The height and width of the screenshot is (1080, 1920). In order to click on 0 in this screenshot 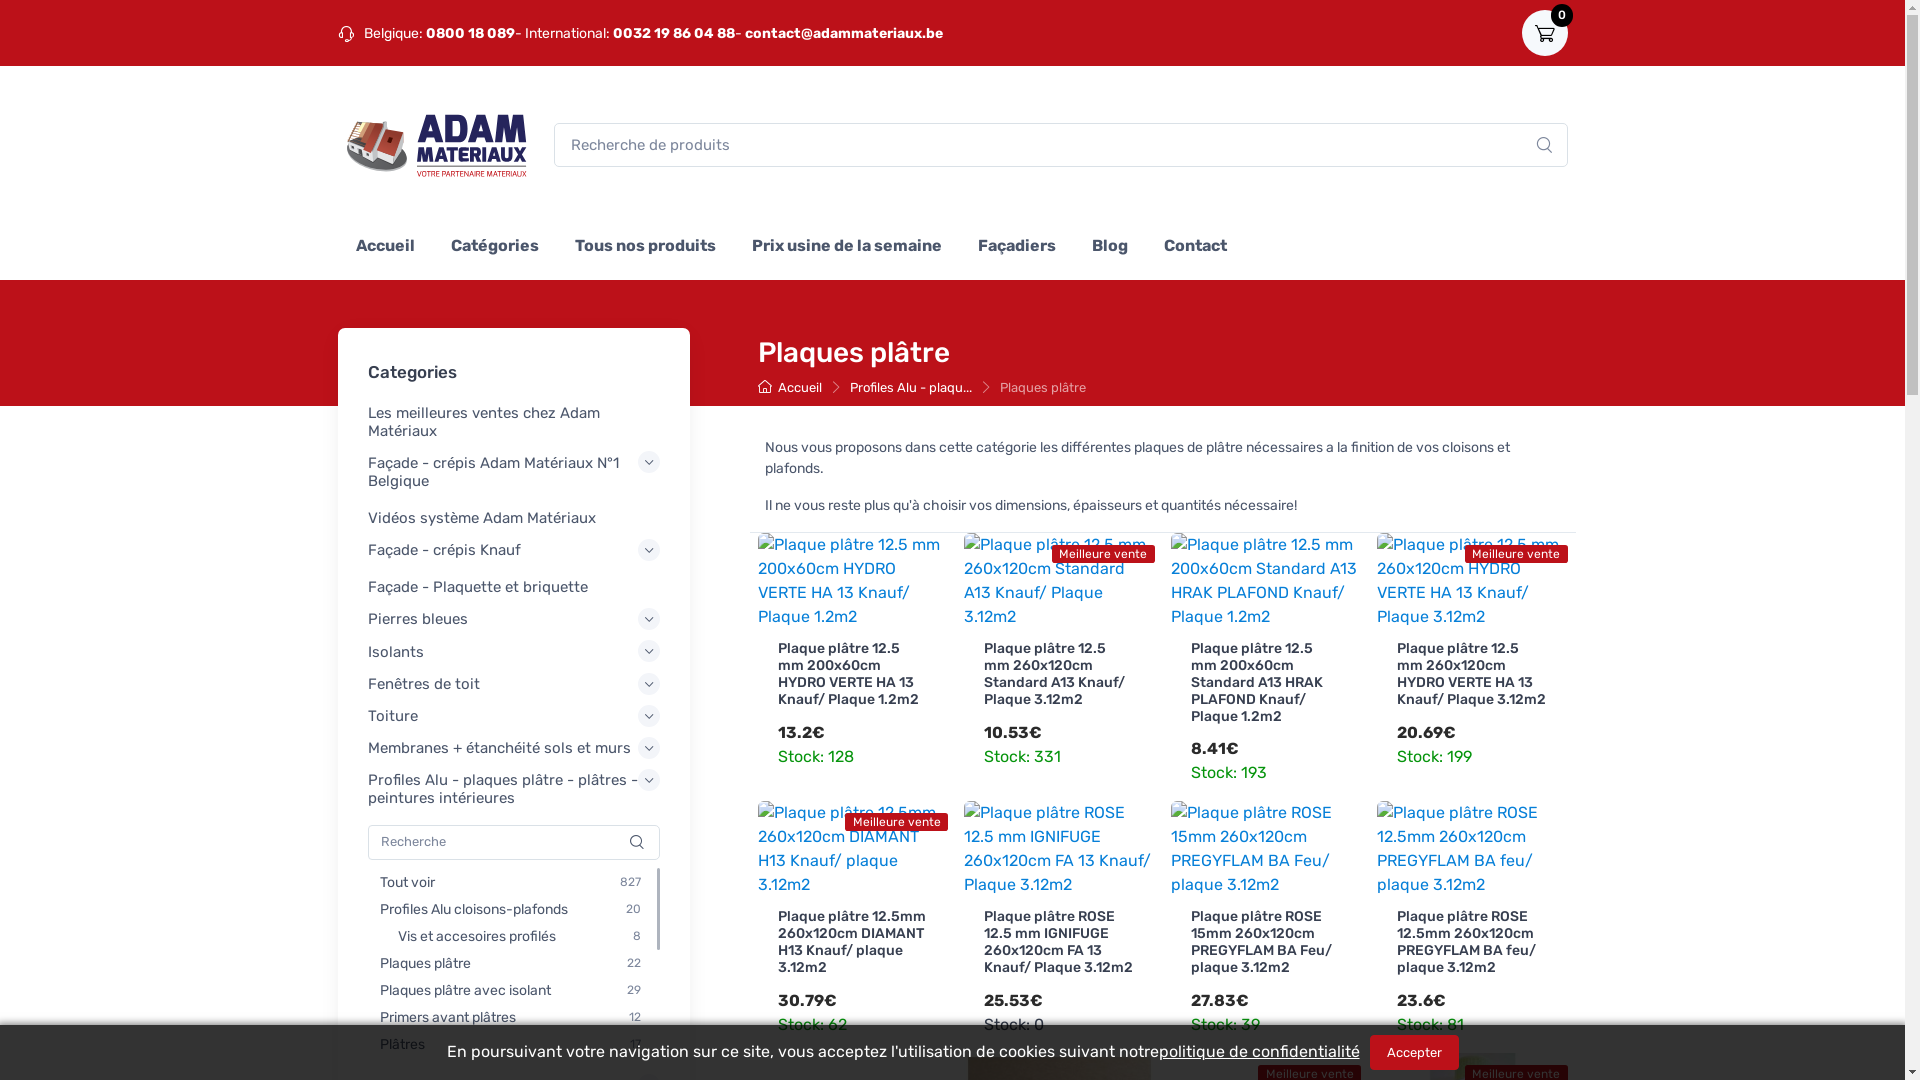, I will do `click(1545, 33)`.